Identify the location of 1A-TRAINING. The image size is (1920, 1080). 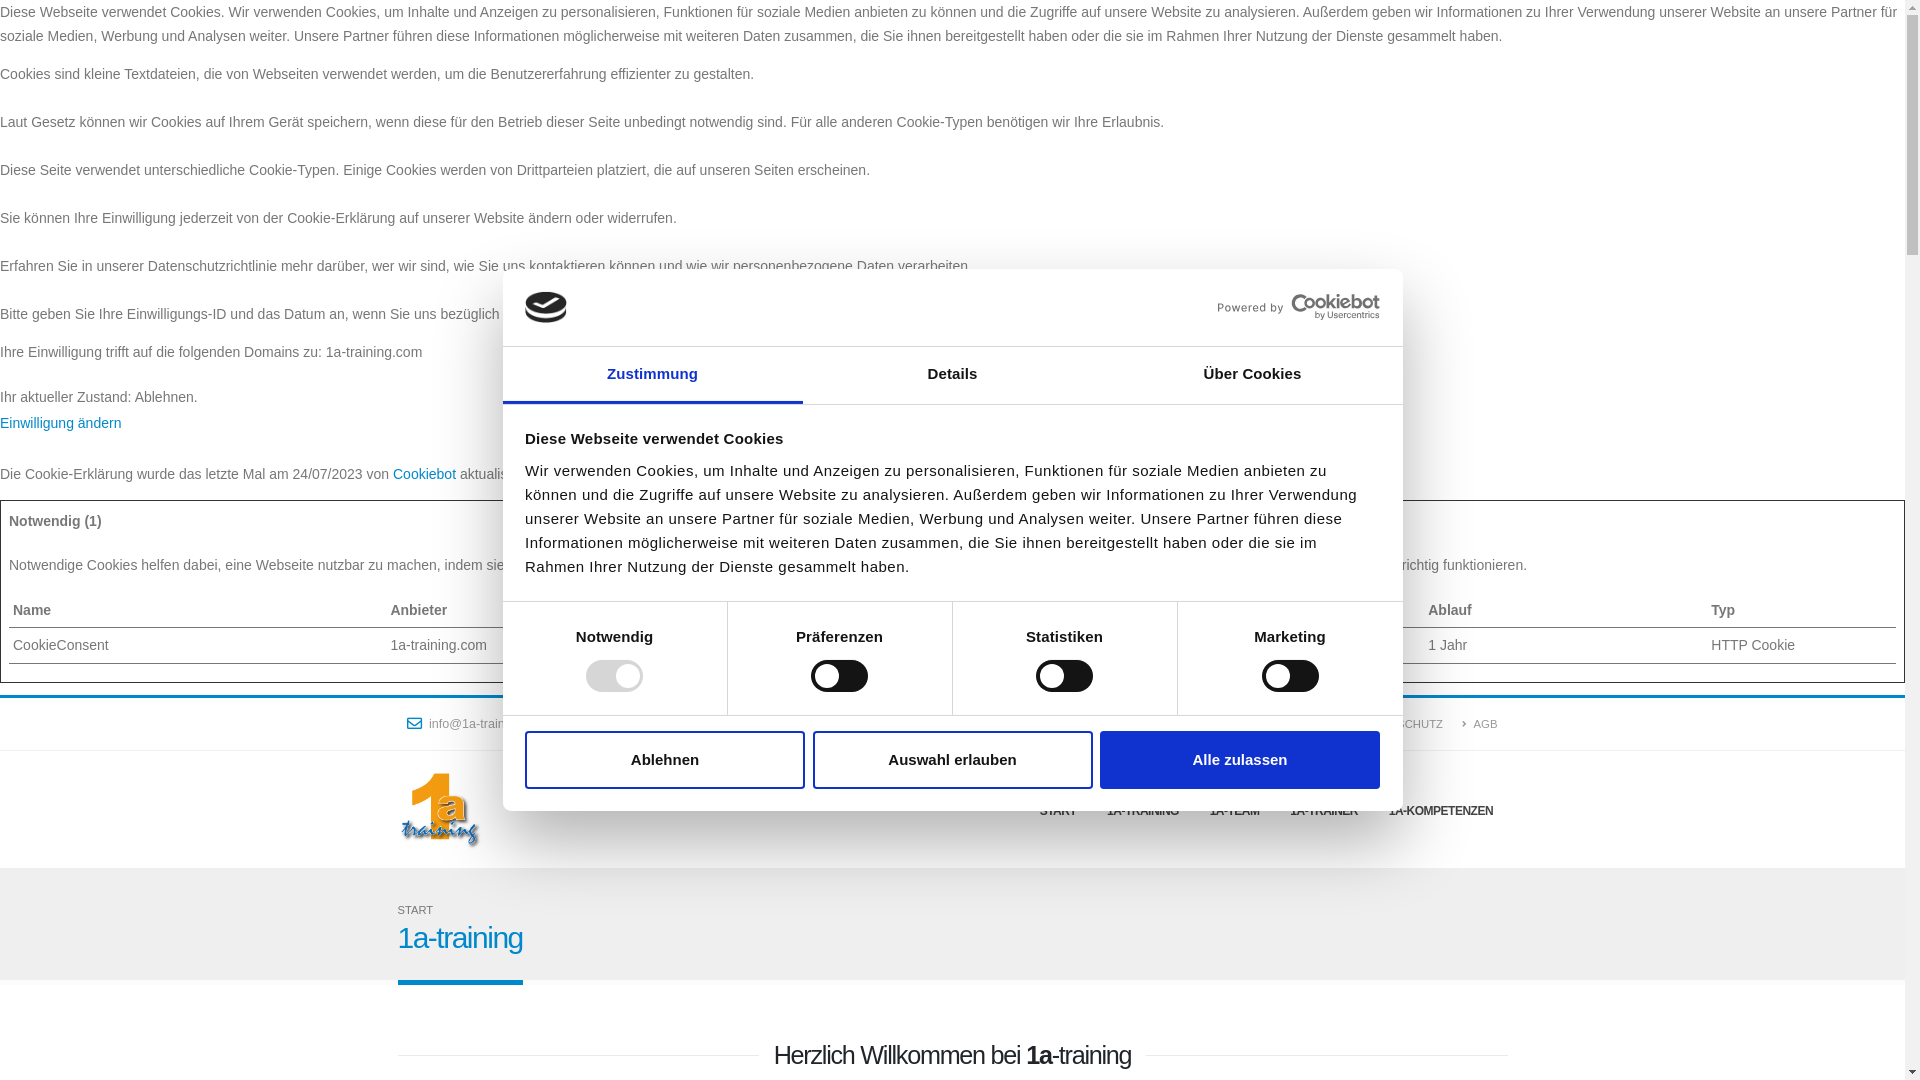
(1144, 810).